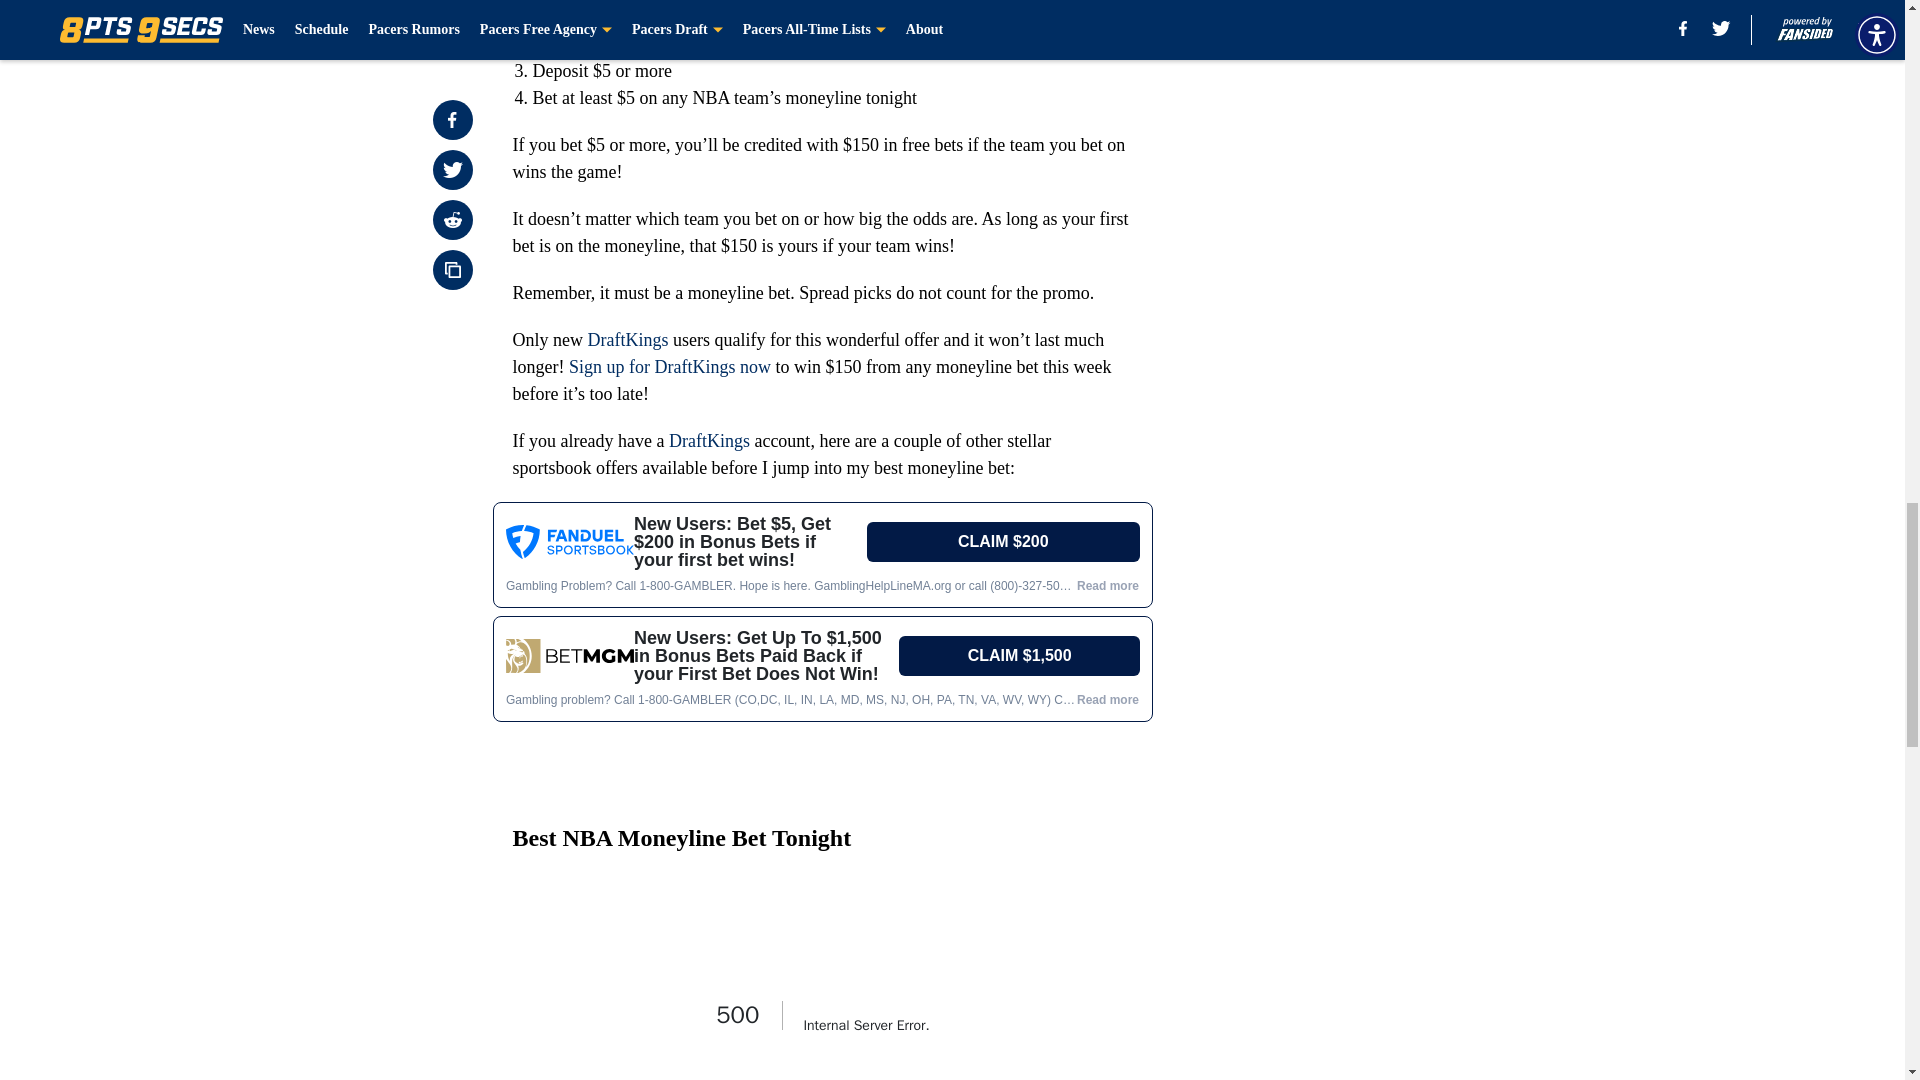 This screenshot has height=1080, width=1920. Describe the element at coordinates (668, 16) in the screenshot. I see `Sign up for DraftKings using this link` at that location.